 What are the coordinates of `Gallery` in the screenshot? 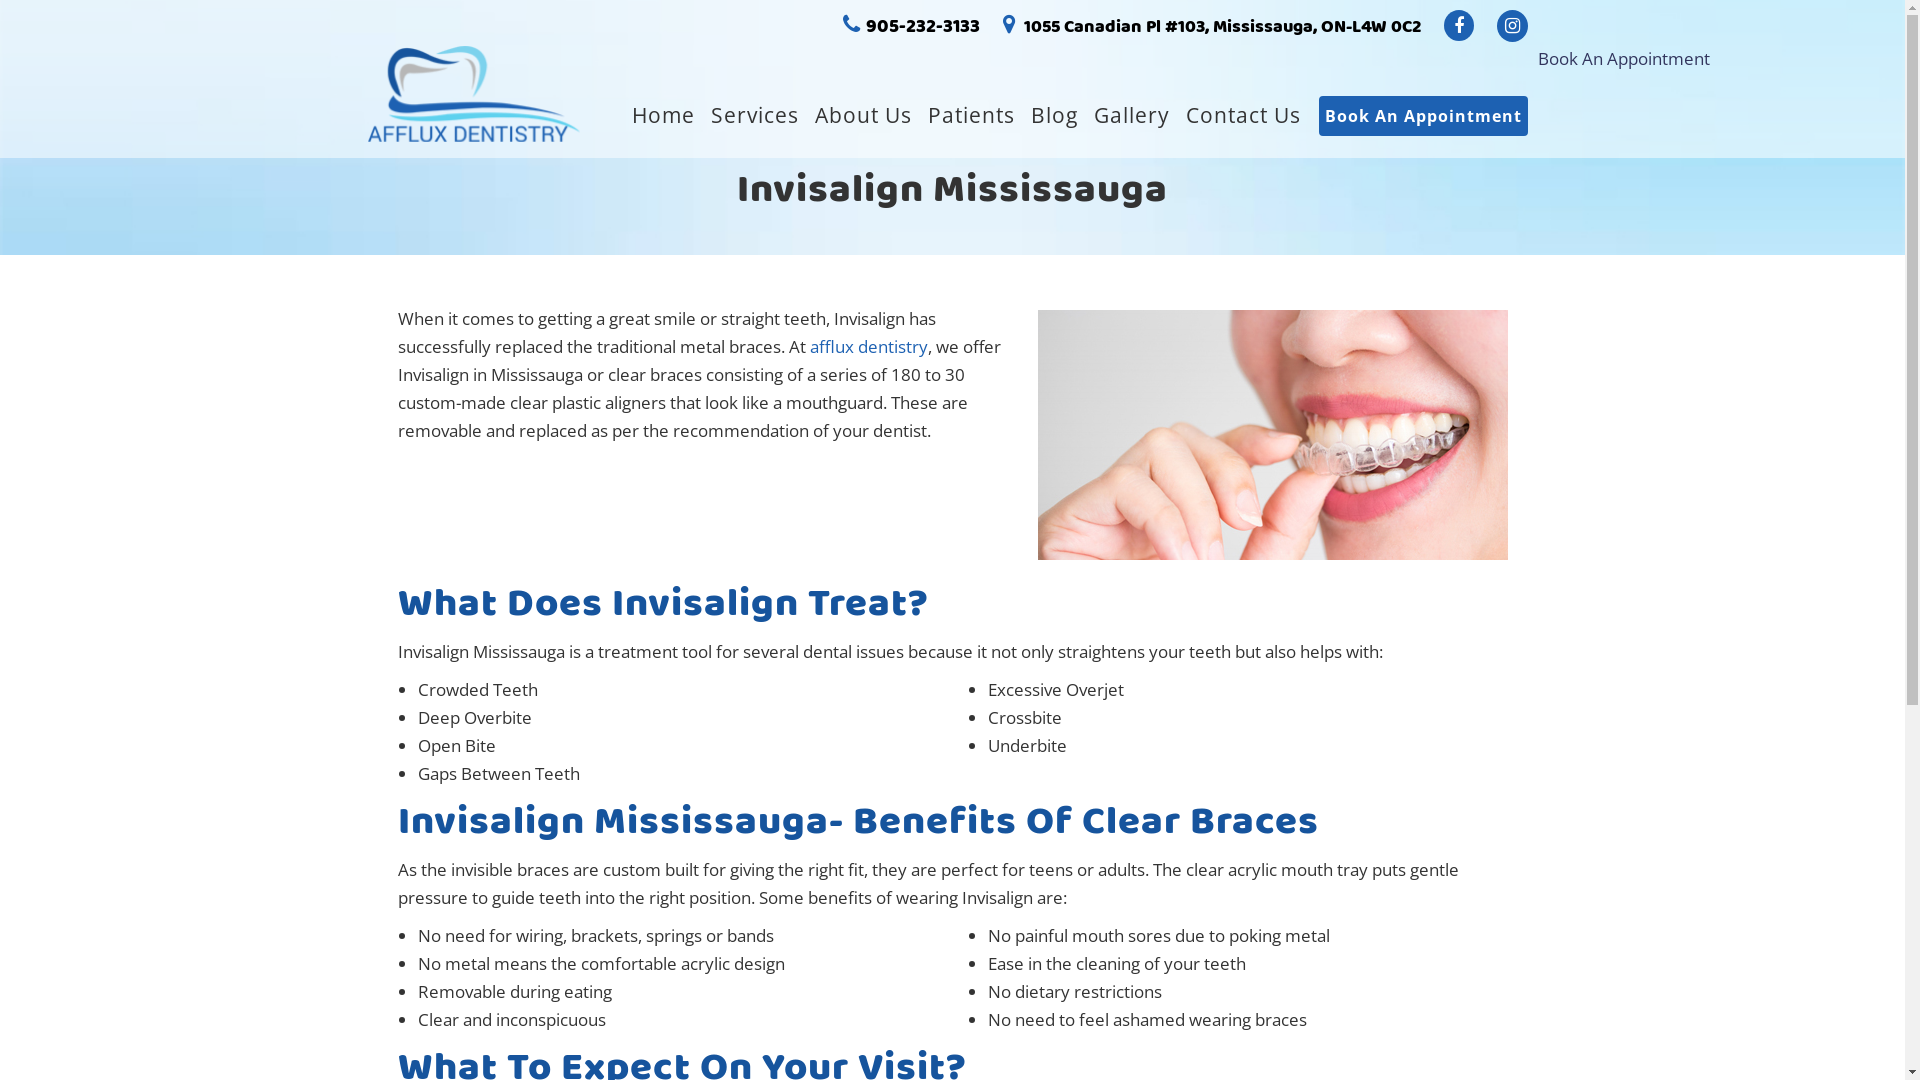 It's located at (1132, 116).